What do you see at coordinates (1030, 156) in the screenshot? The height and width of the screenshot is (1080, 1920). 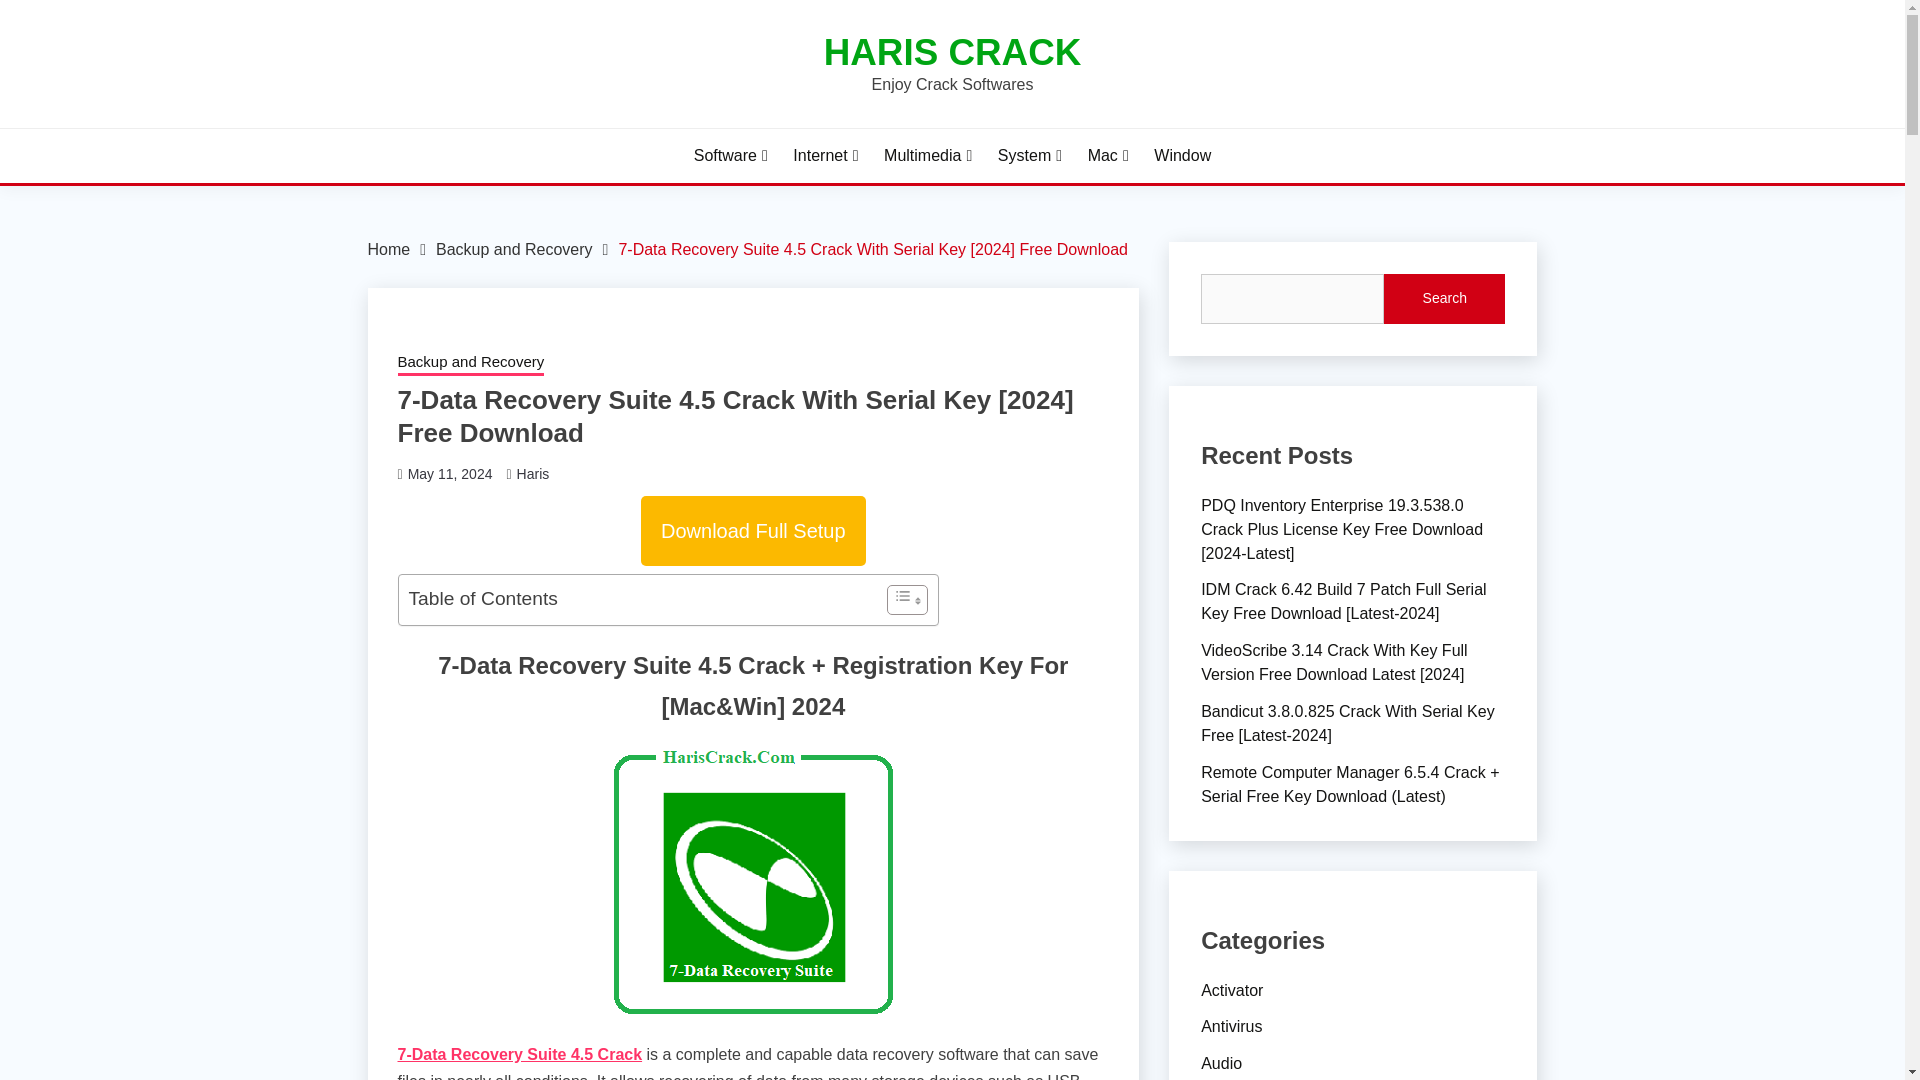 I see `System` at bounding box center [1030, 156].